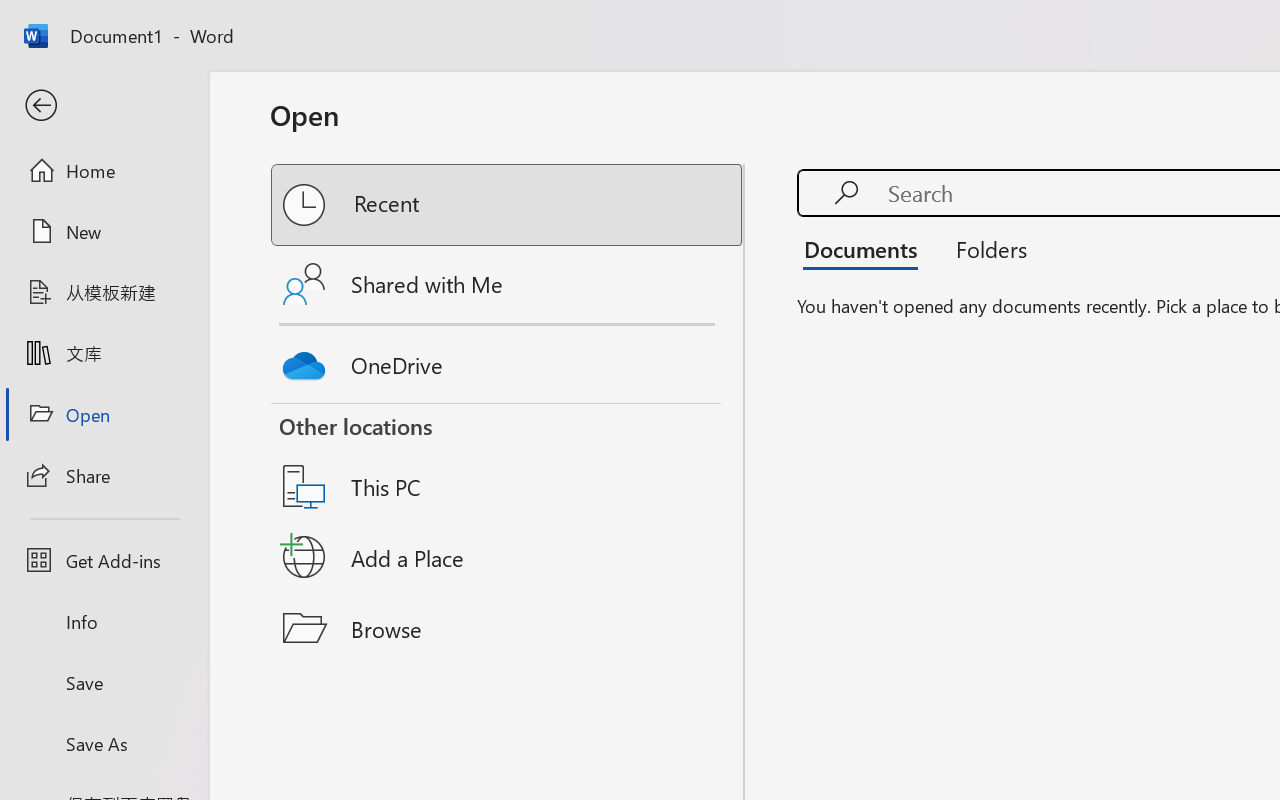 Image resolution: width=1280 pixels, height=800 pixels. What do you see at coordinates (104, 231) in the screenshot?
I see `New` at bounding box center [104, 231].